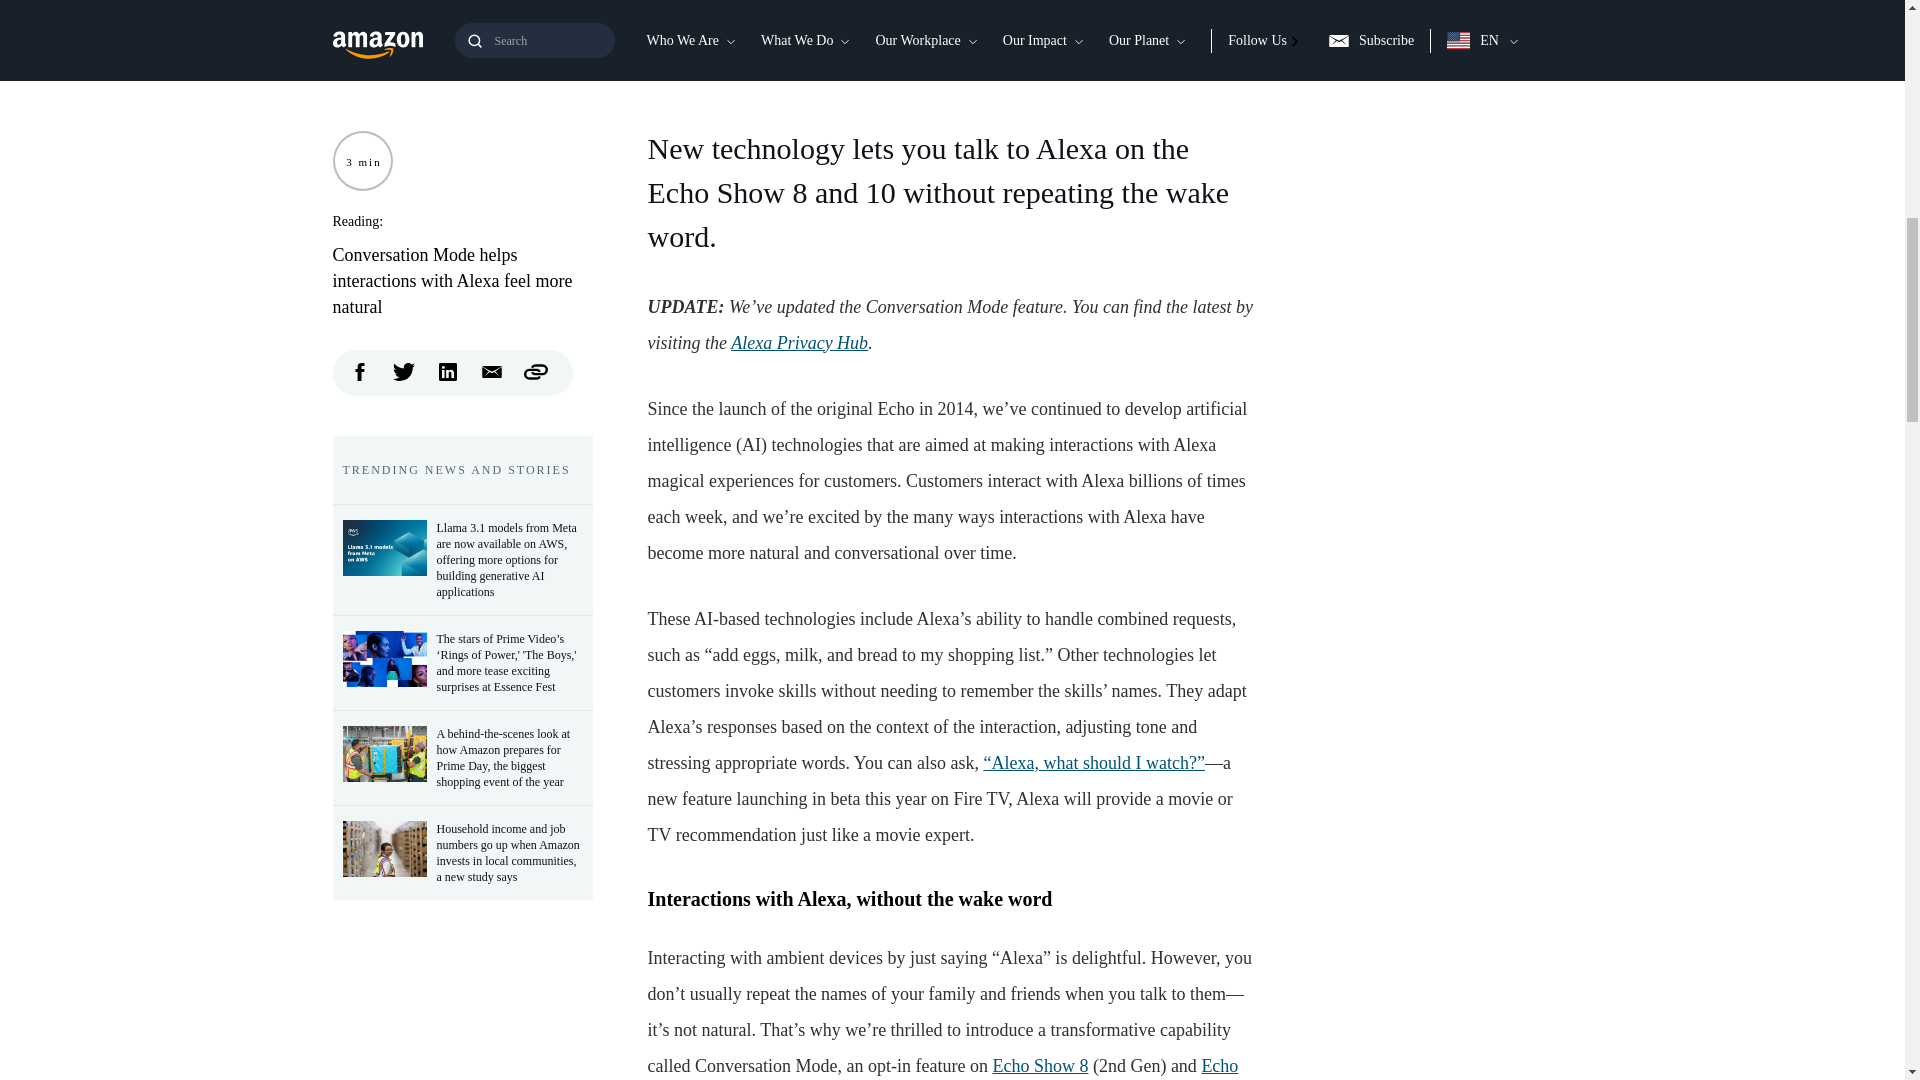  What do you see at coordinates (360, 368) in the screenshot?
I see `Facebook Share` at bounding box center [360, 368].